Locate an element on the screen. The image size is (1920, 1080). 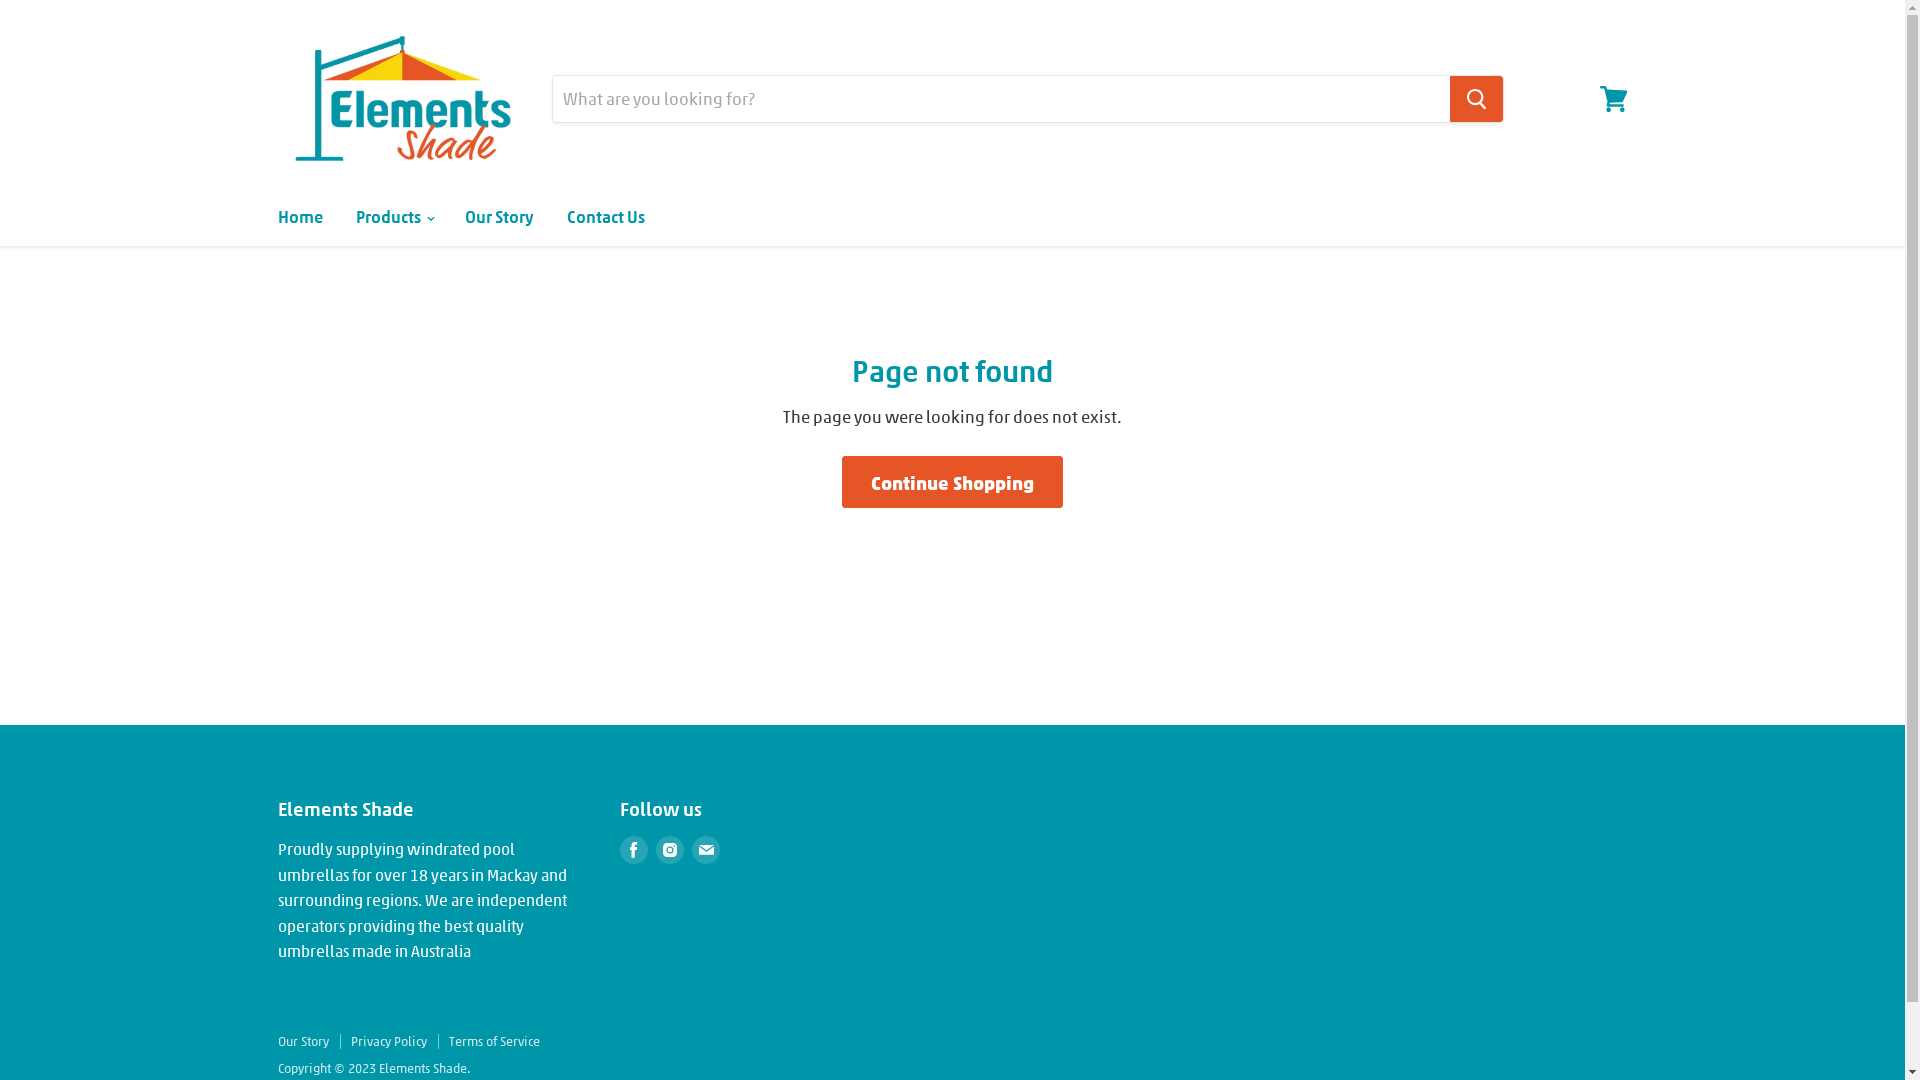
Find us on Instagram is located at coordinates (670, 850).